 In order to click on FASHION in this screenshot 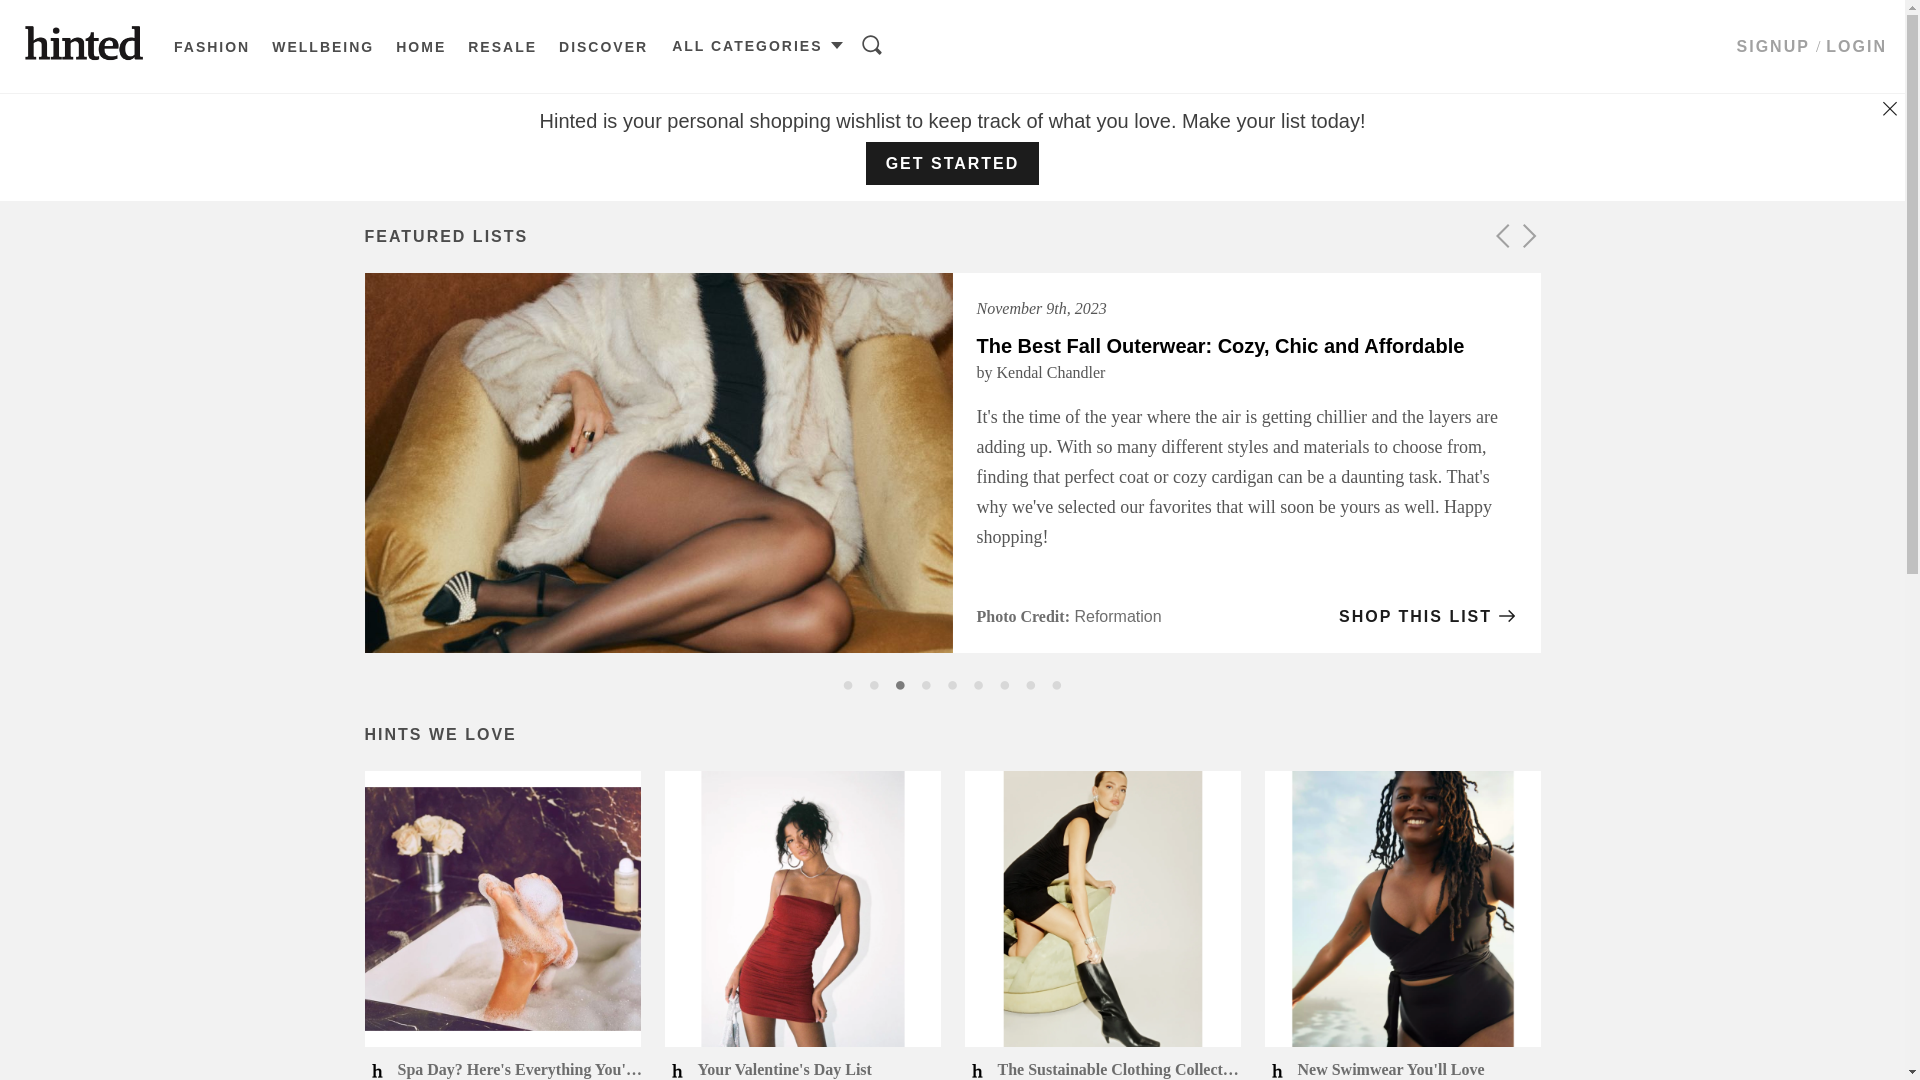, I will do `click(212, 48)`.